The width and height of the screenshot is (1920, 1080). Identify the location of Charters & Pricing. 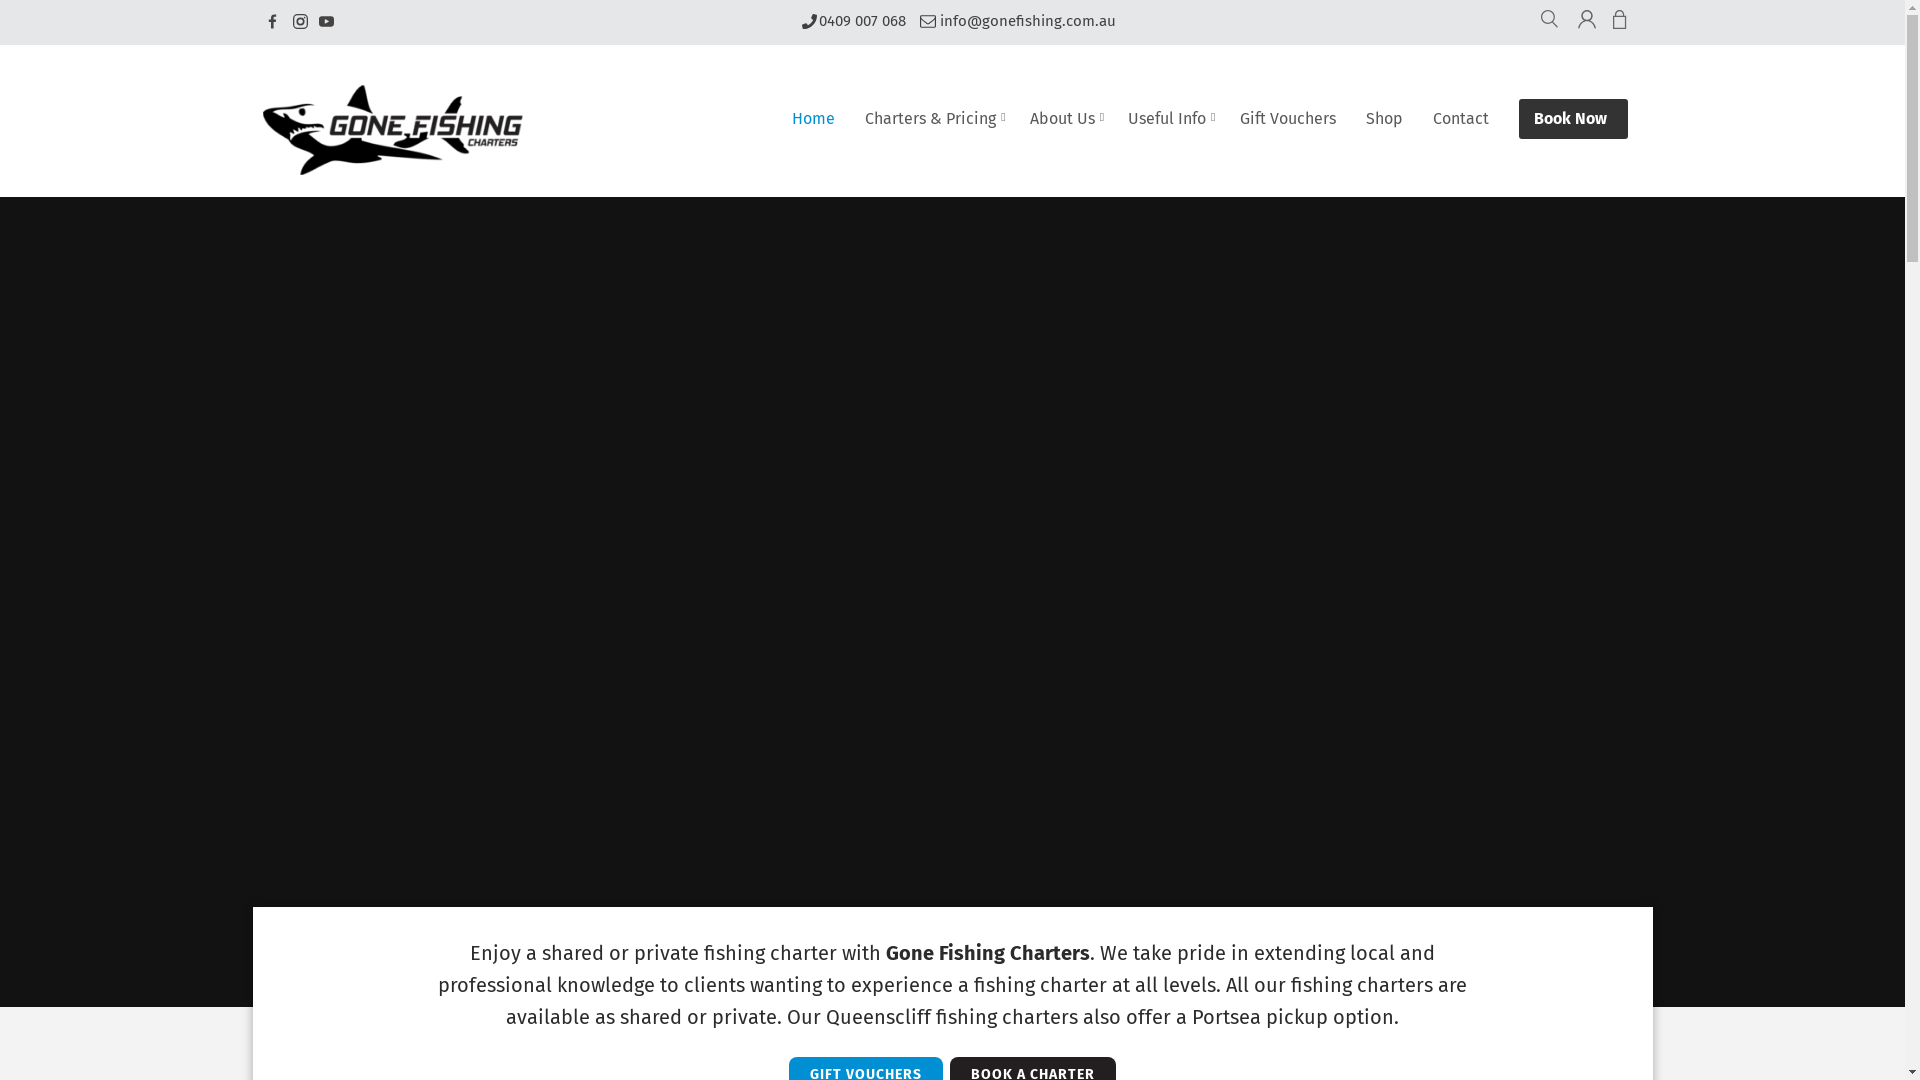
(935, 120).